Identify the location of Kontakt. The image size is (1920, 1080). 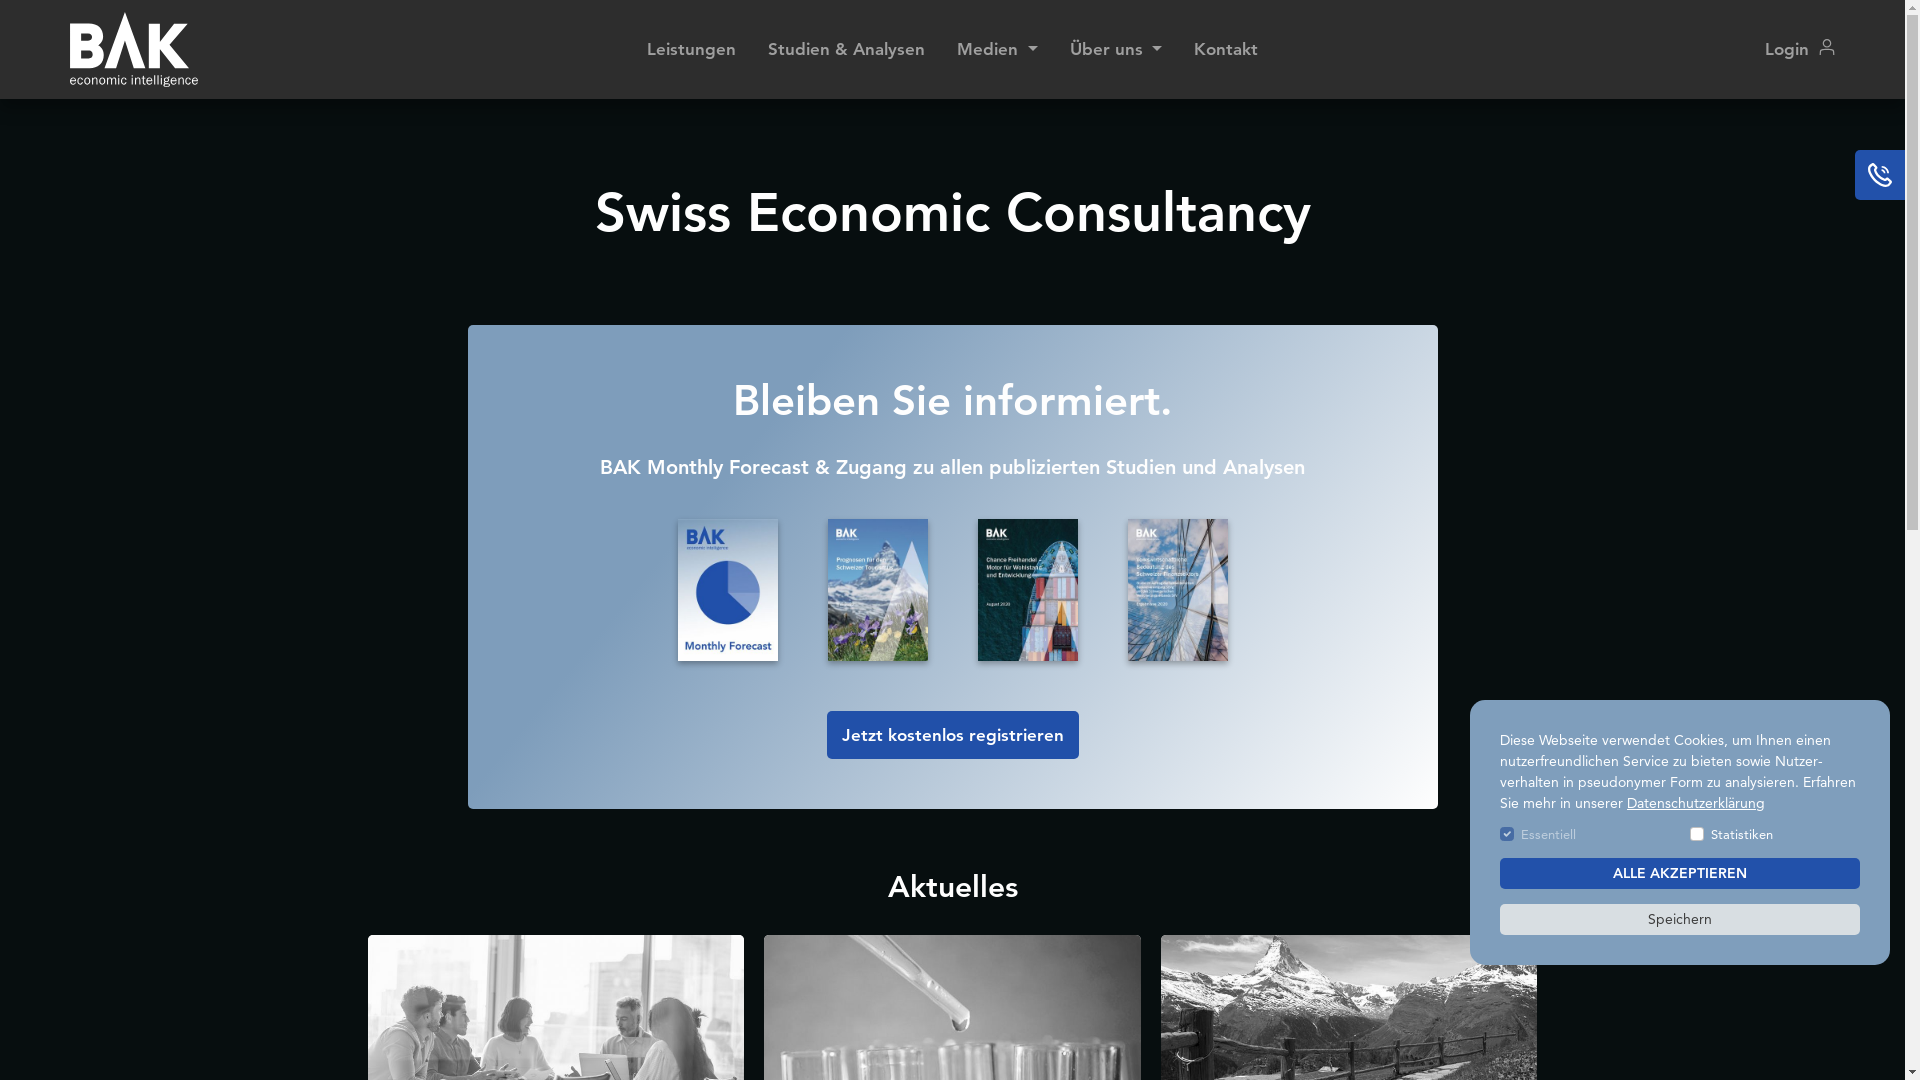
(1226, 50).